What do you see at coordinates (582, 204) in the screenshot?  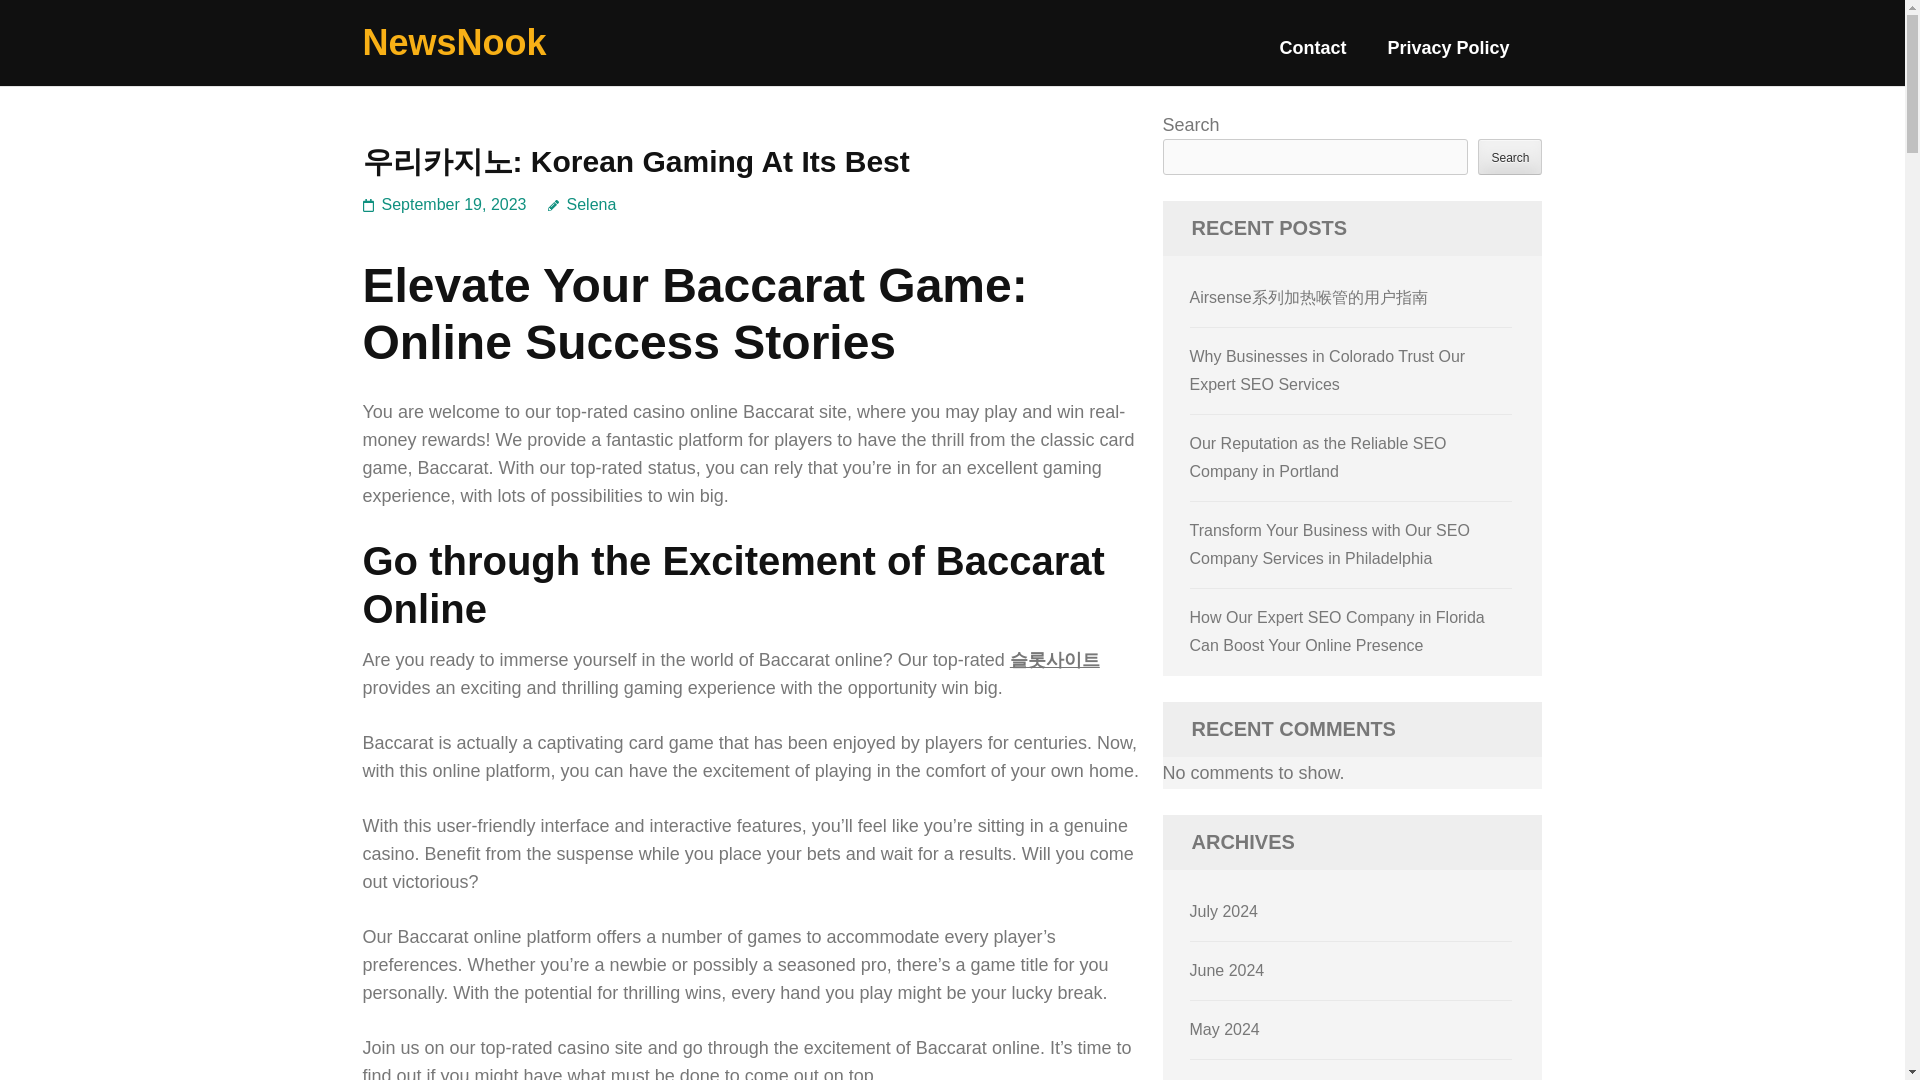 I see `Selena` at bounding box center [582, 204].